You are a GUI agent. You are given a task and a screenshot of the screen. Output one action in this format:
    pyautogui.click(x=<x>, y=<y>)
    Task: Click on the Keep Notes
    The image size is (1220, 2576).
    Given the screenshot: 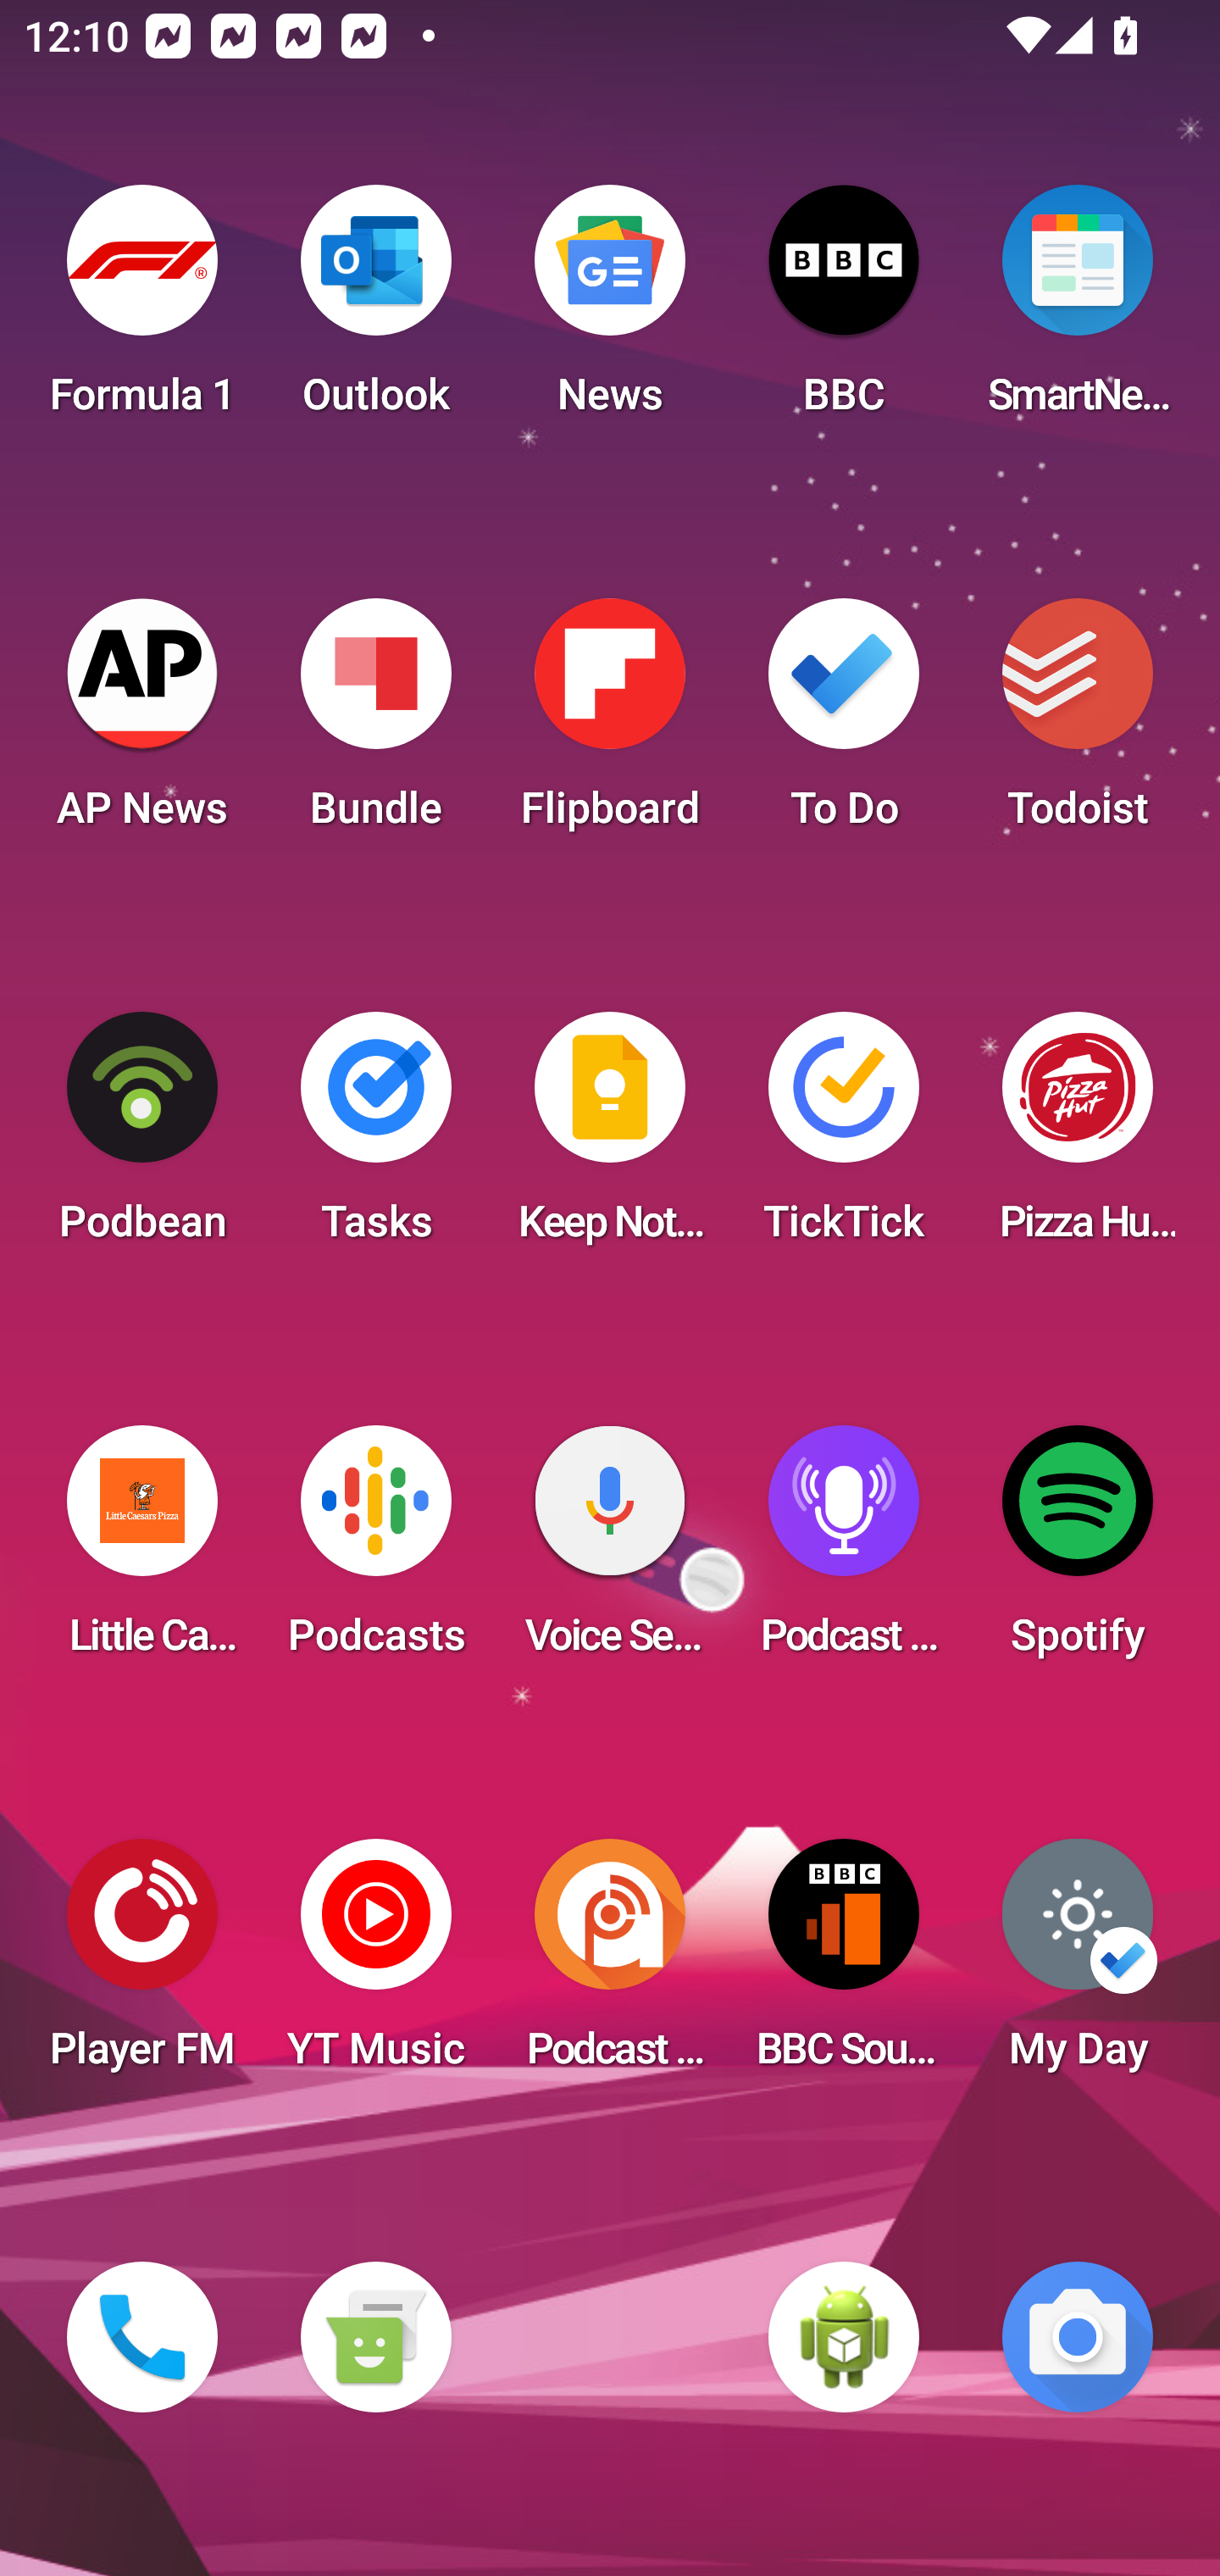 What is the action you would take?
    pyautogui.click(x=610, y=1137)
    